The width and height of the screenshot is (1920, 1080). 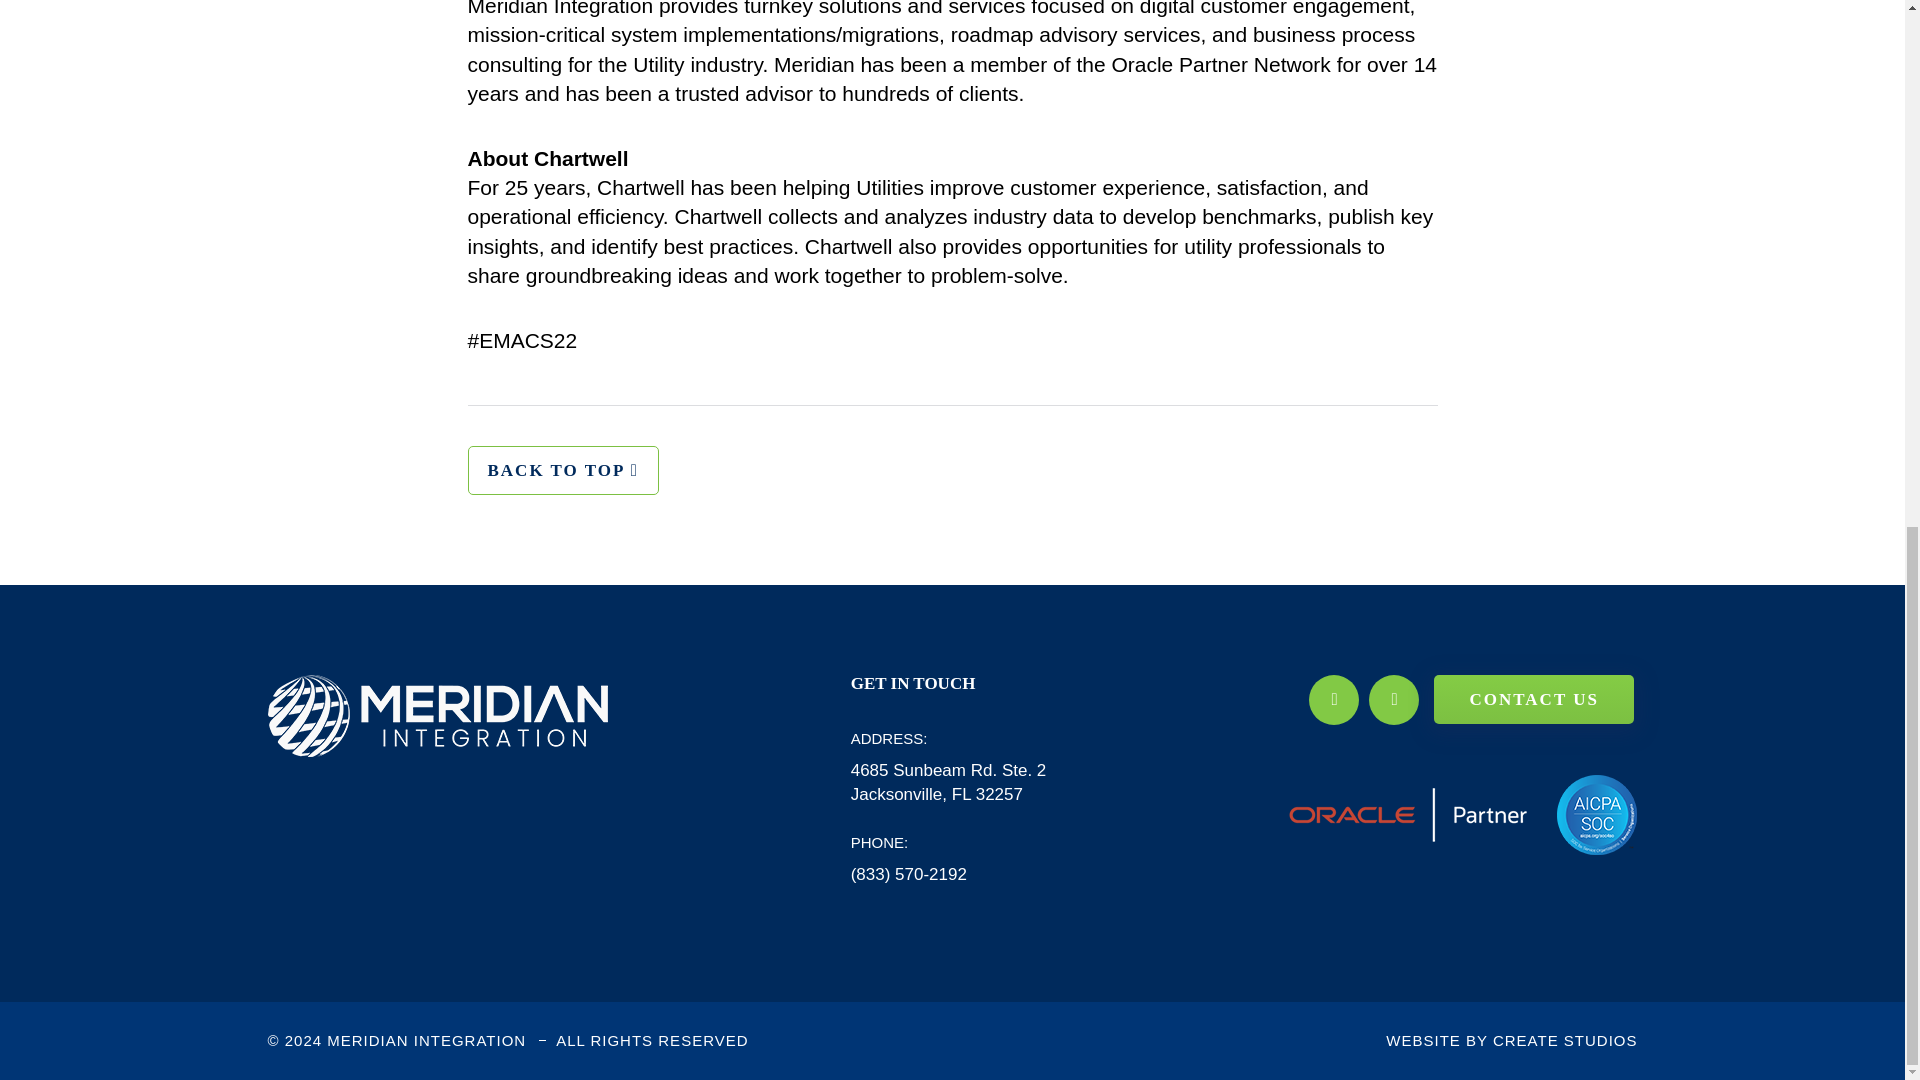 I want to click on Twitter, so click(x=1334, y=700).